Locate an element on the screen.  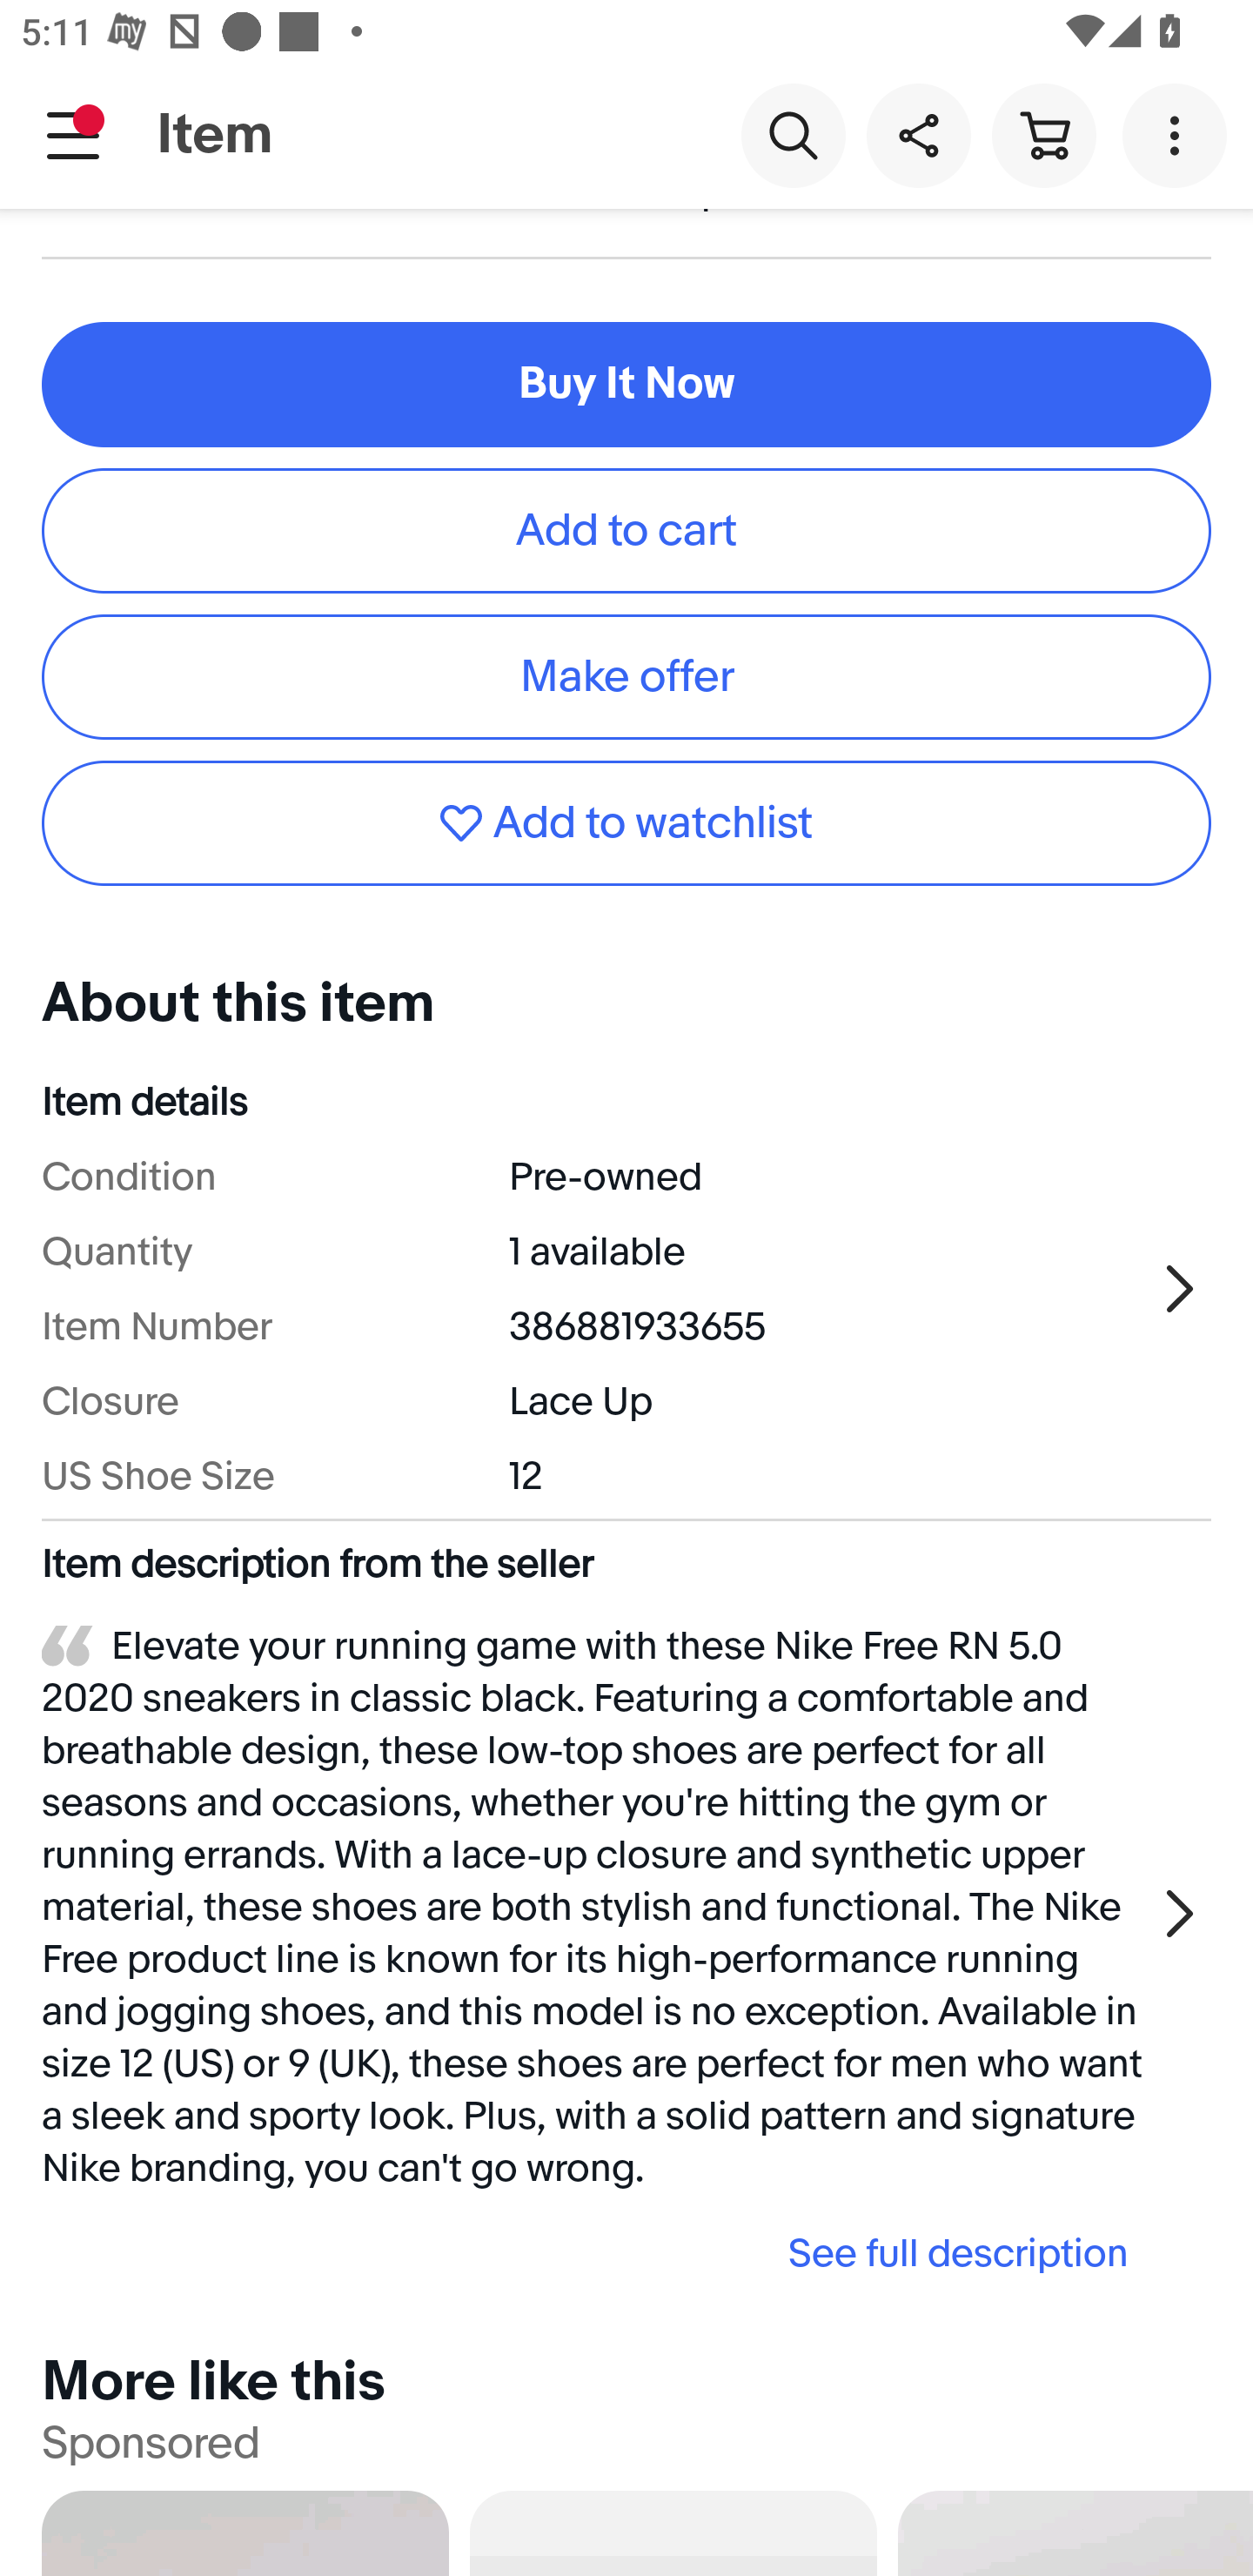
Add to cart is located at coordinates (626, 530).